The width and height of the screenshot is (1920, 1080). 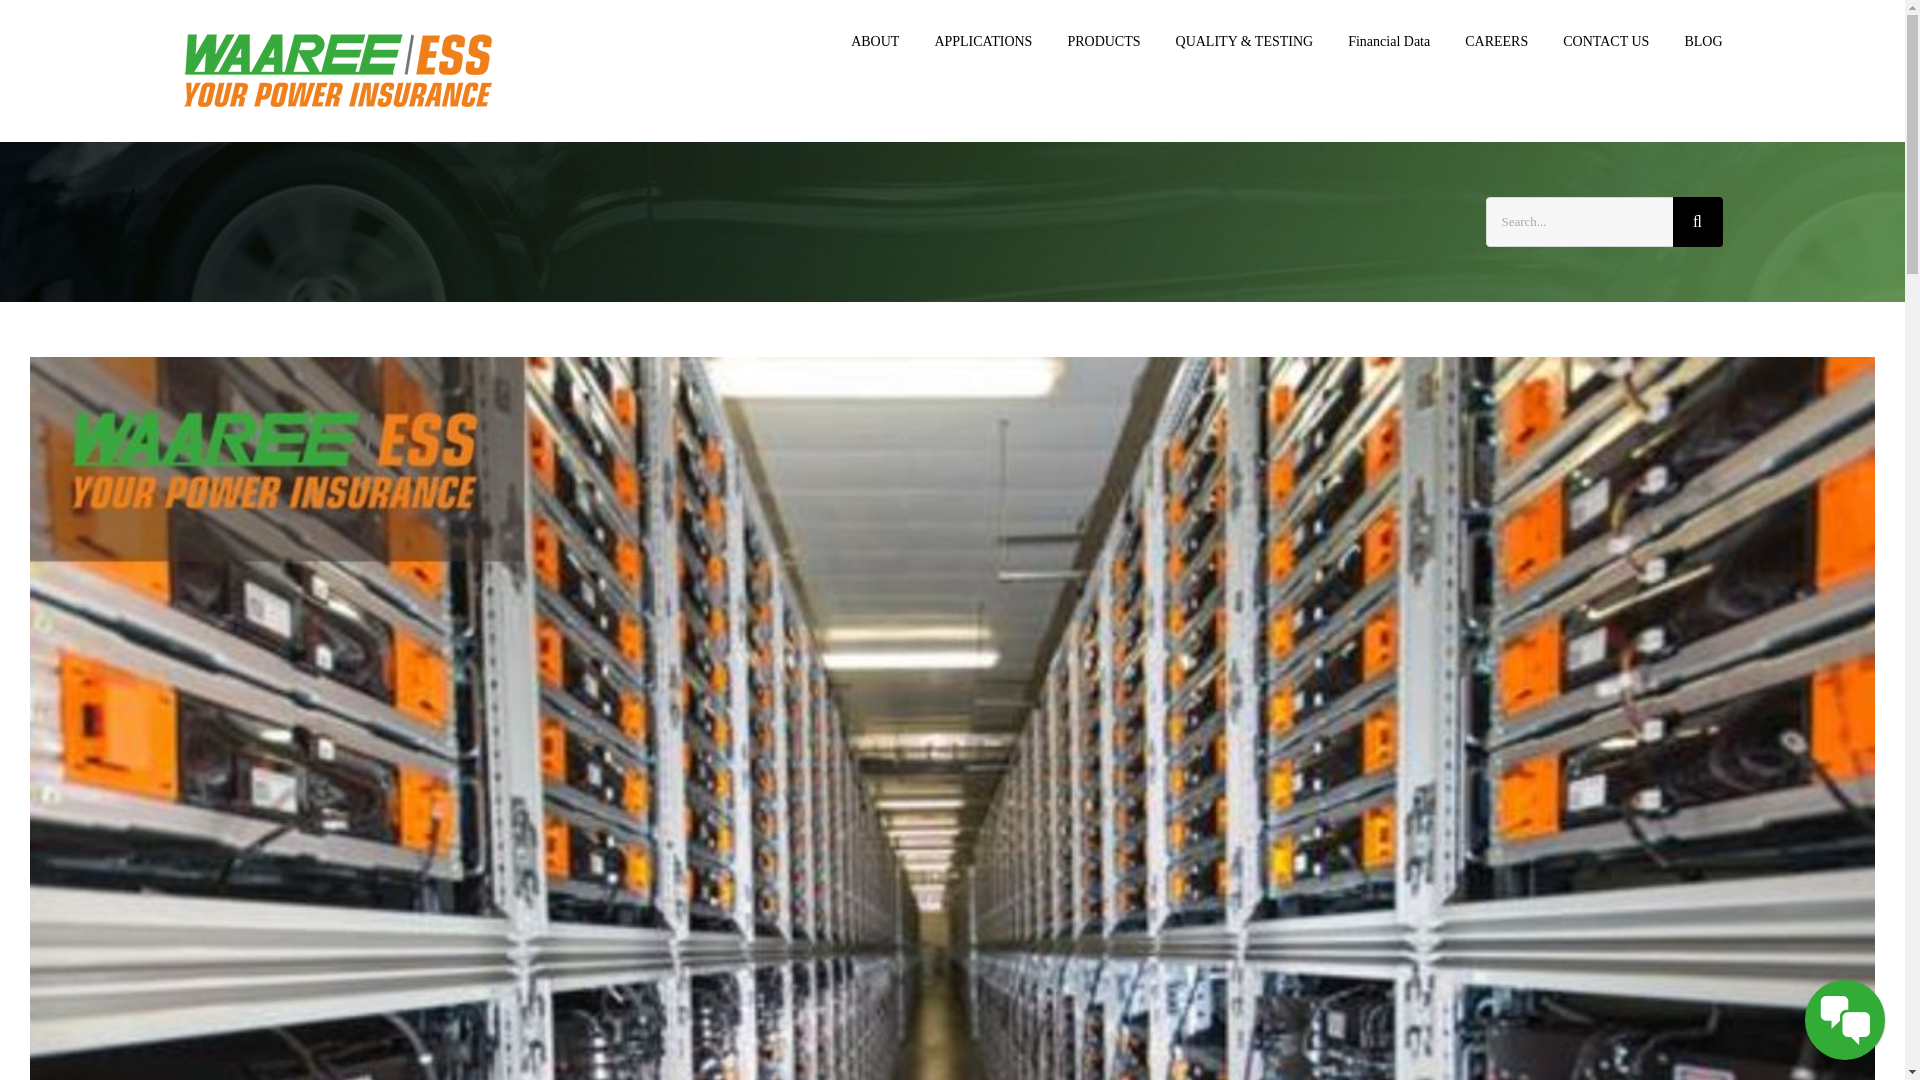 What do you see at coordinates (1606, 42) in the screenshot?
I see `CONTACT US` at bounding box center [1606, 42].